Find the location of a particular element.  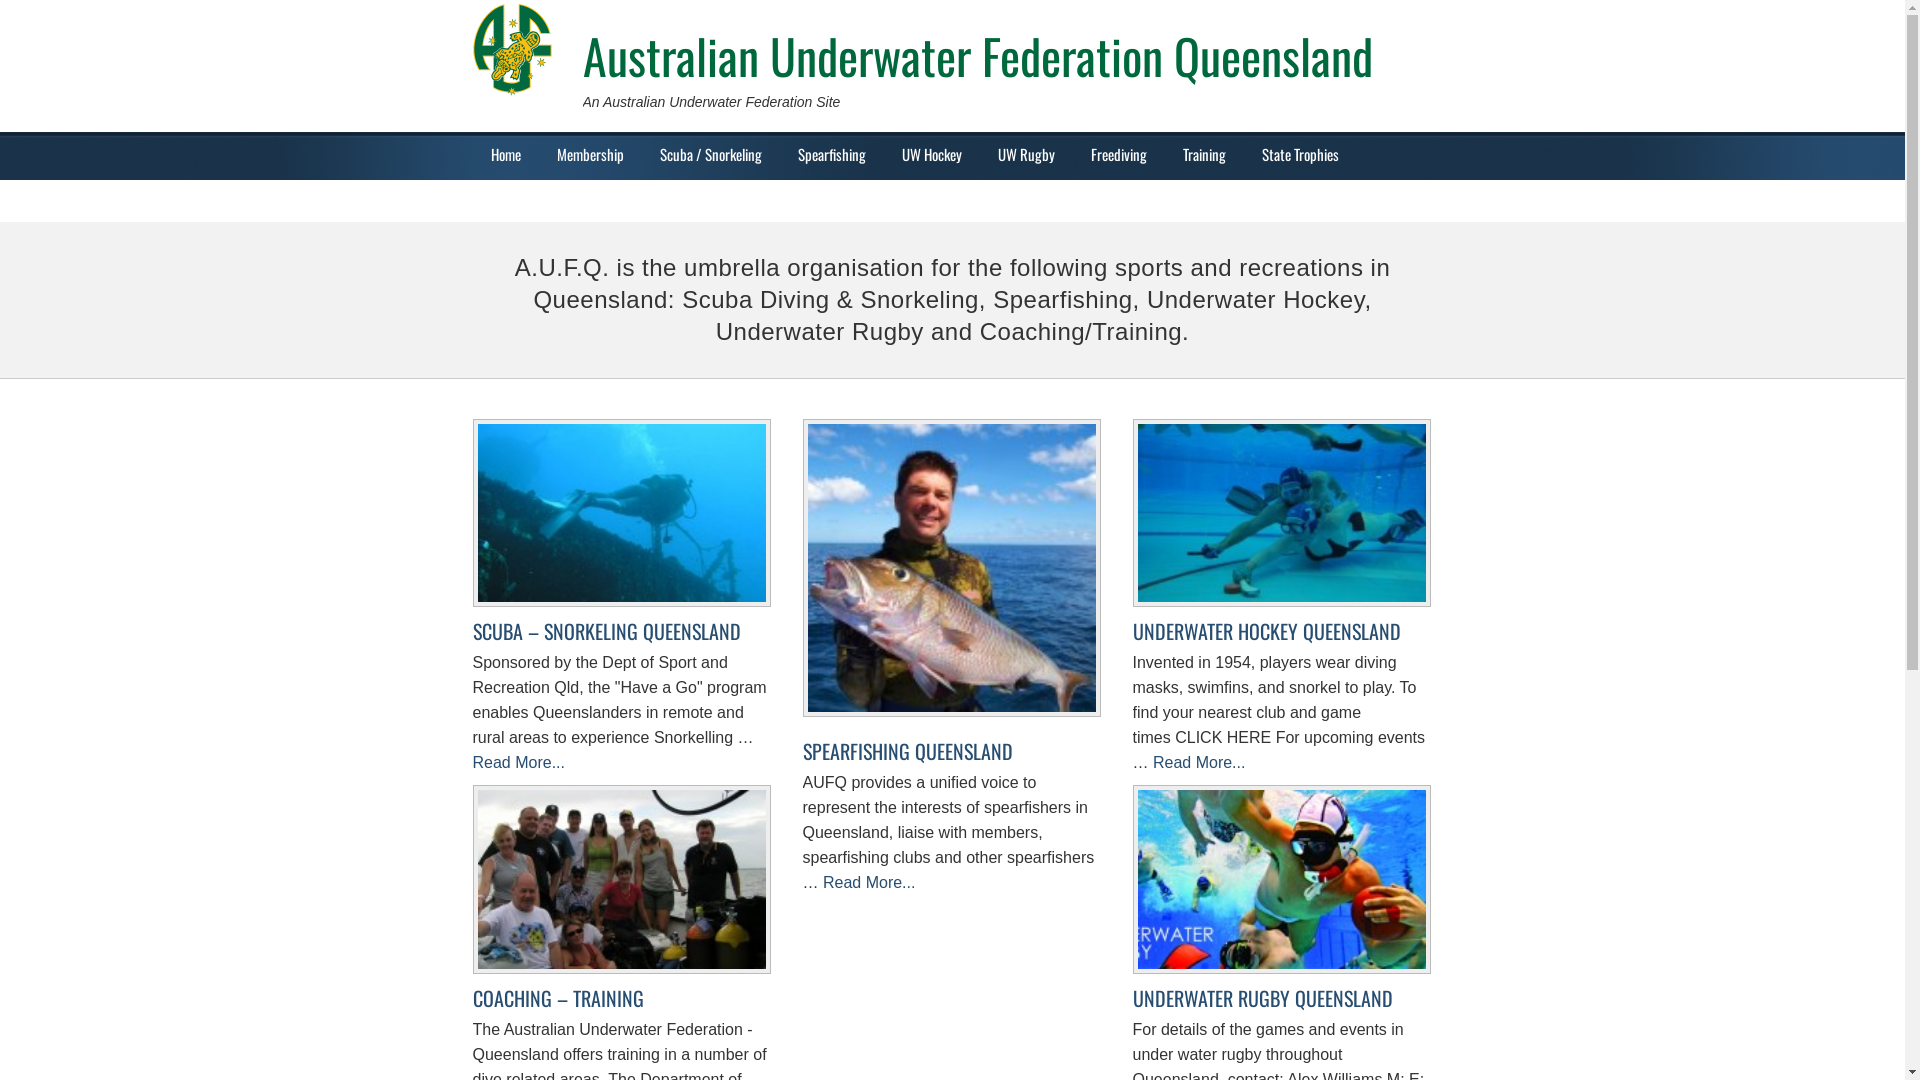

Training is located at coordinates (1204, 154).